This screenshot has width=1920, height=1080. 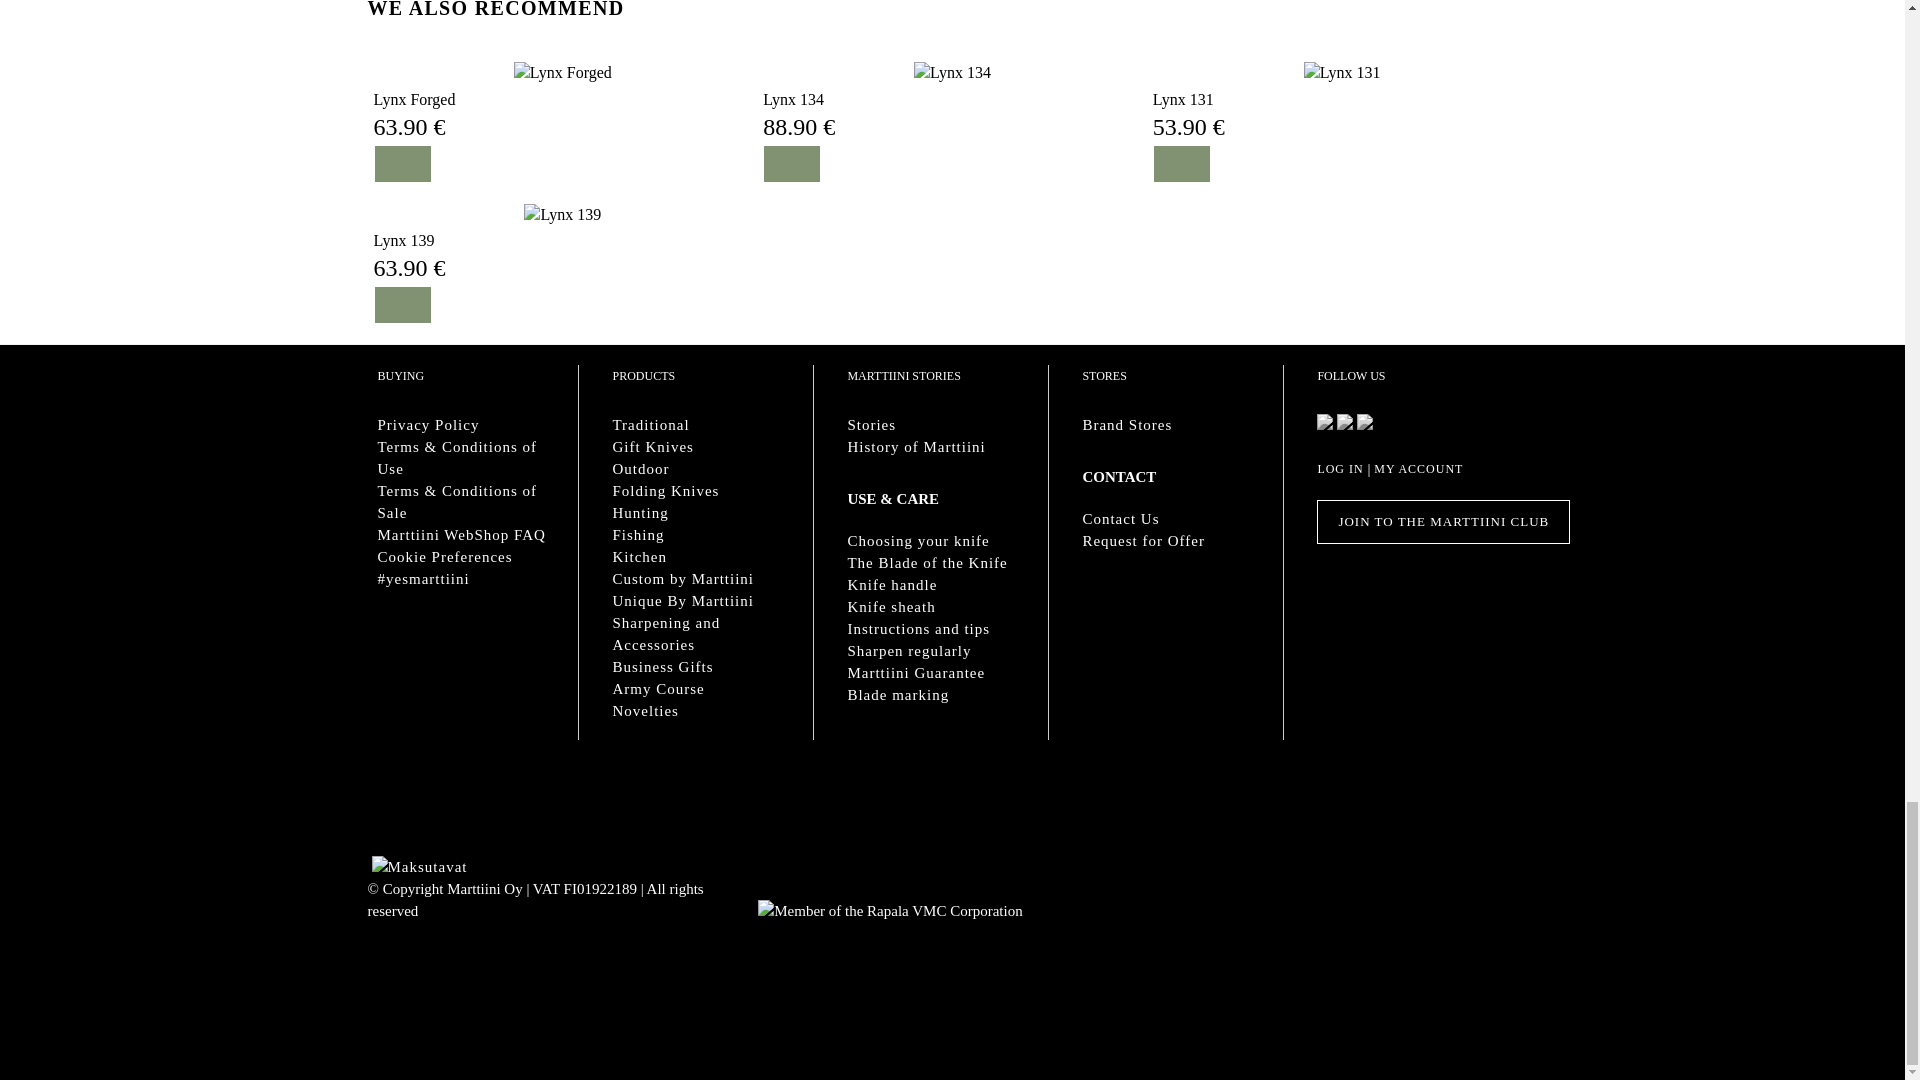 What do you see at coordinates (563, 72) in the screenshot?
I see `Go to product` at bounding box center [563, 72].